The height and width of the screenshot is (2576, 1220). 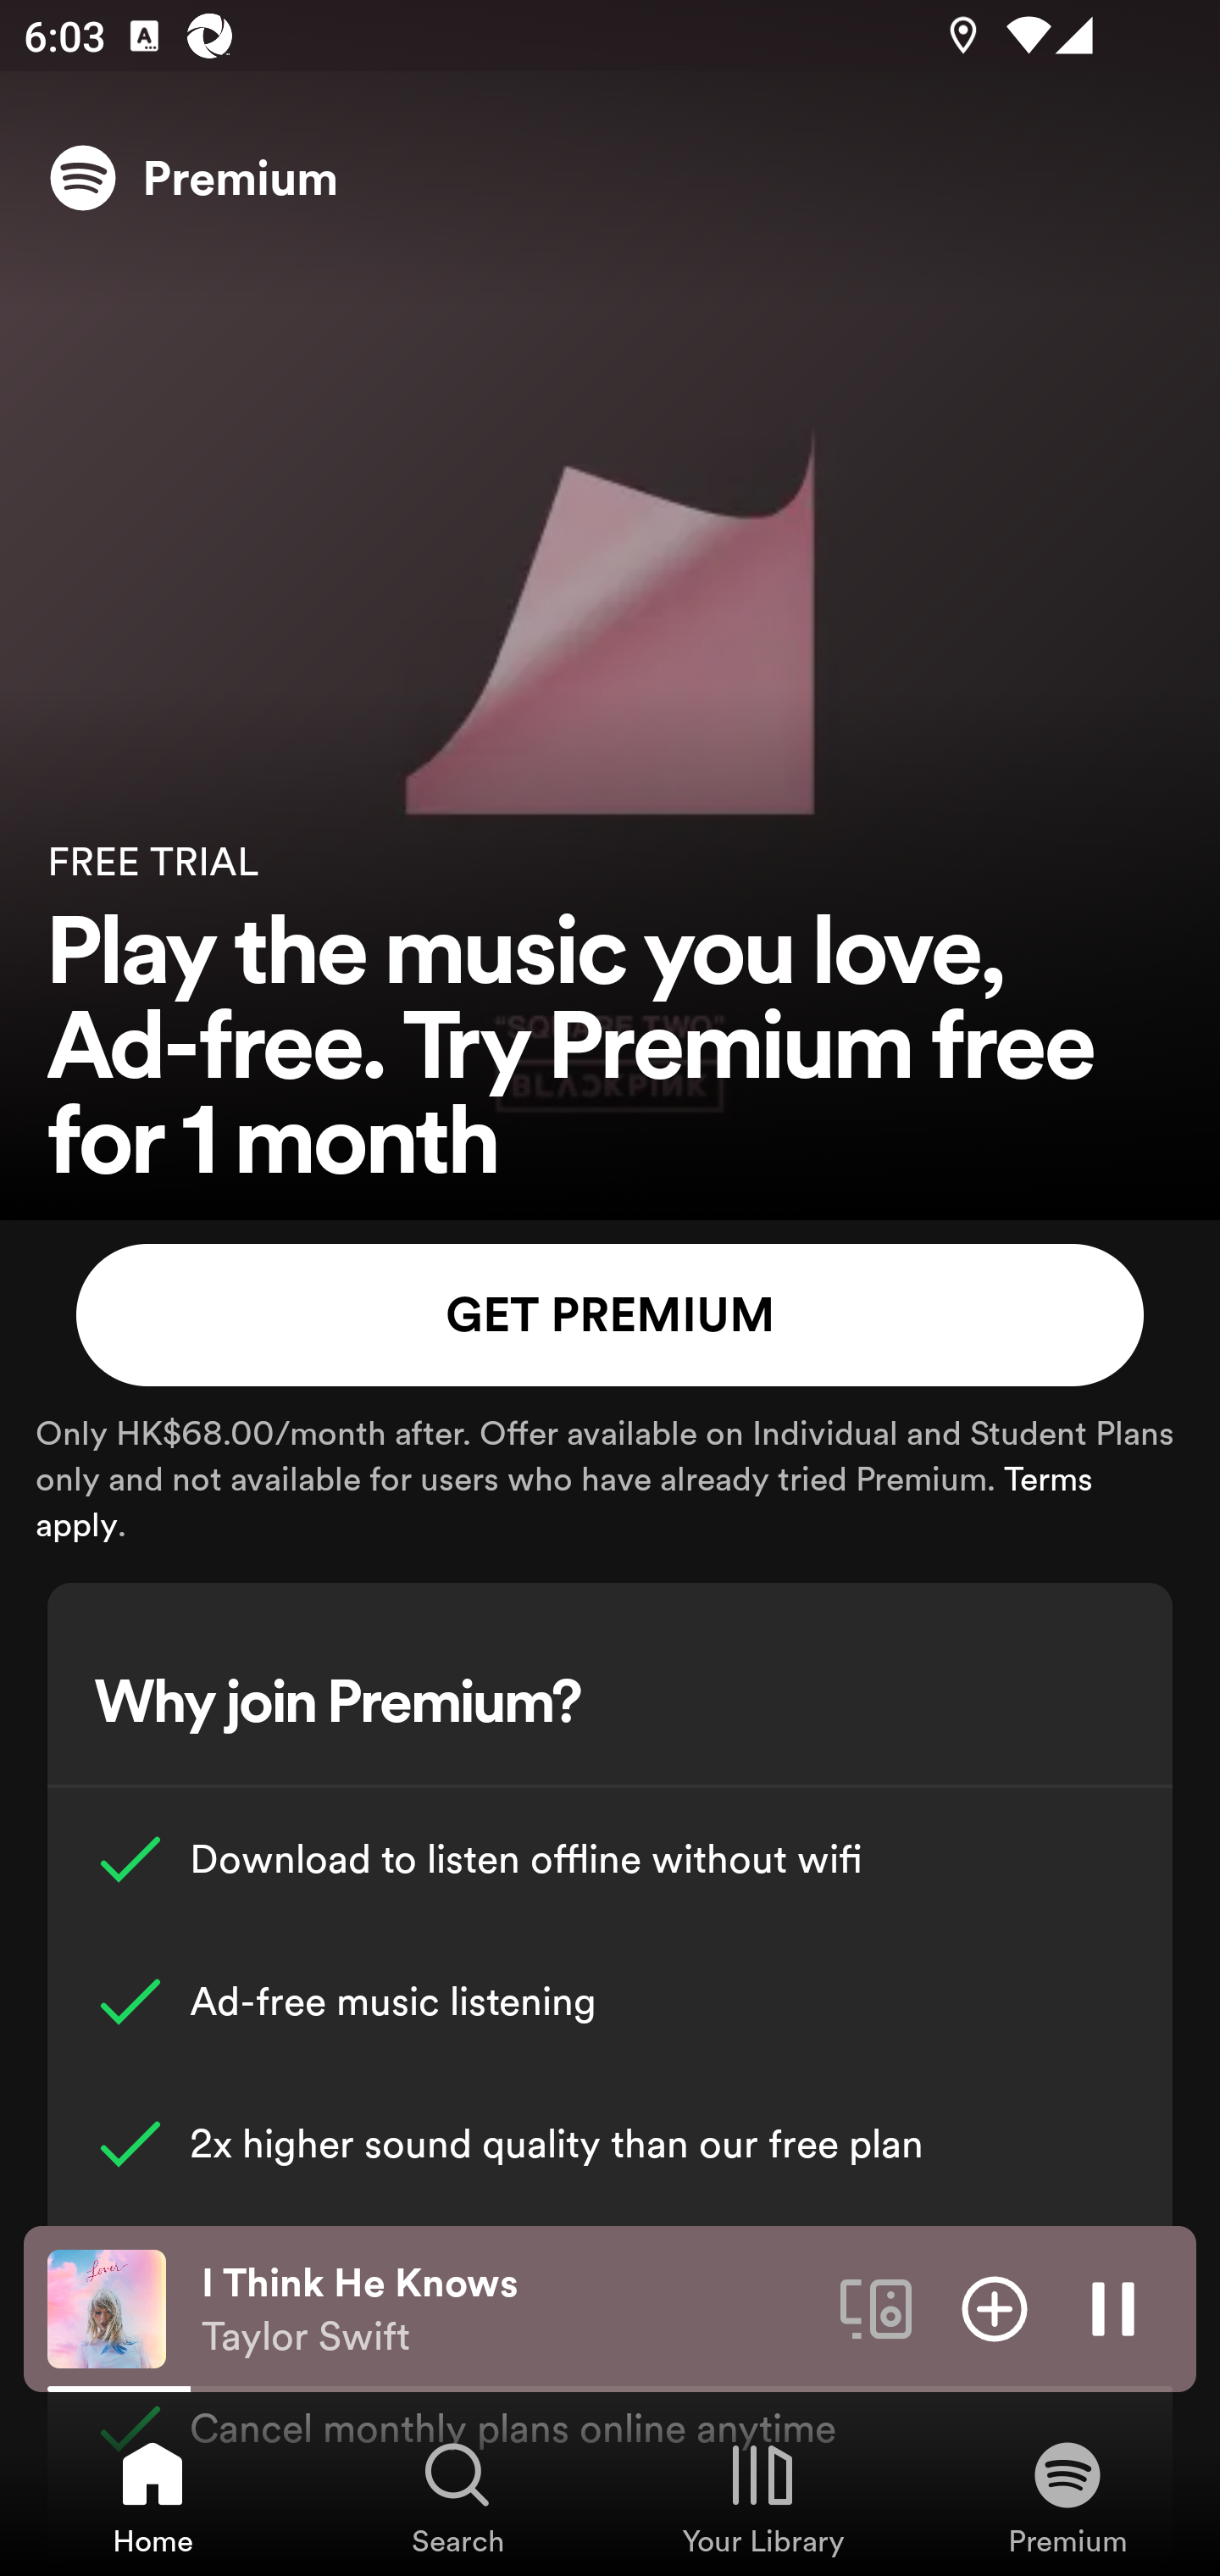 I want to click on Add item, so click(x=995, y=2307).